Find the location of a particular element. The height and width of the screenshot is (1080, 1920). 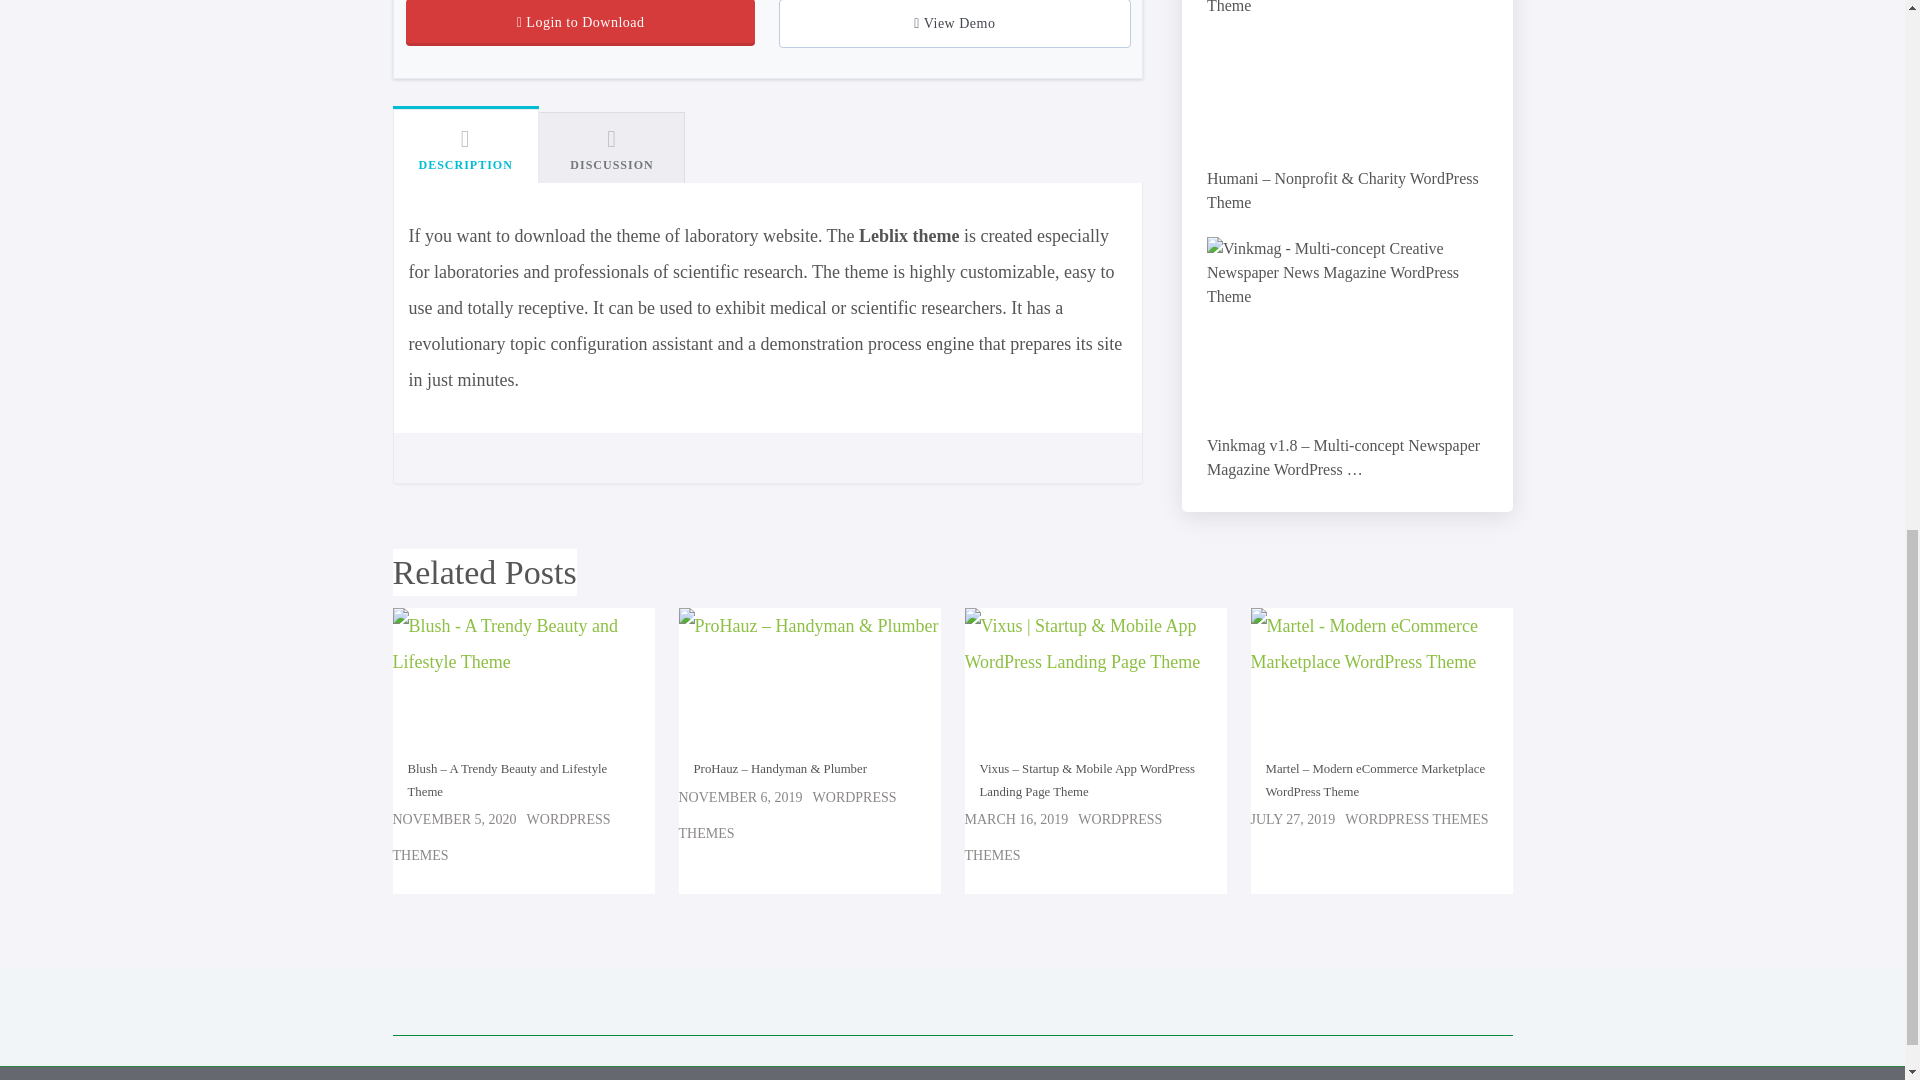

DISCUSSION is located at coordinates (612, 148).